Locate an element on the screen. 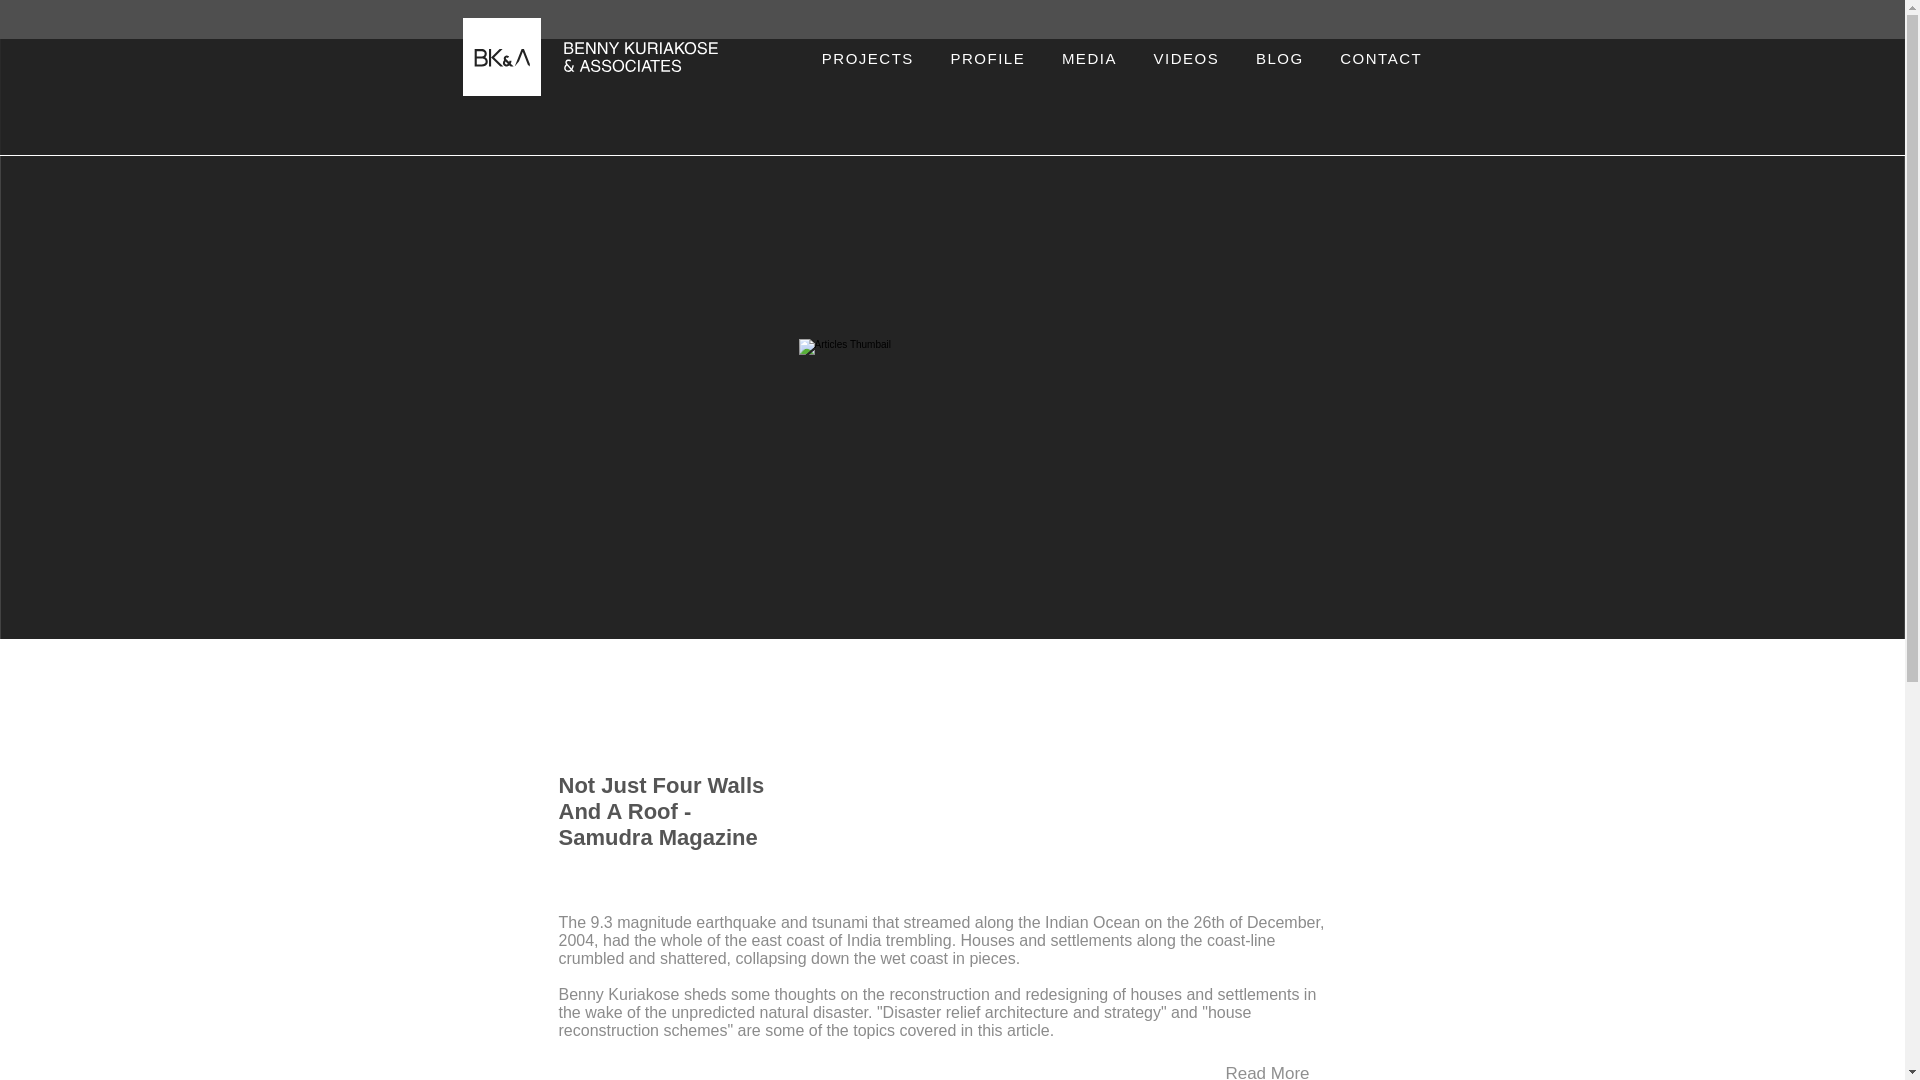  VIDEOS is located at coordinates (1185, 58).